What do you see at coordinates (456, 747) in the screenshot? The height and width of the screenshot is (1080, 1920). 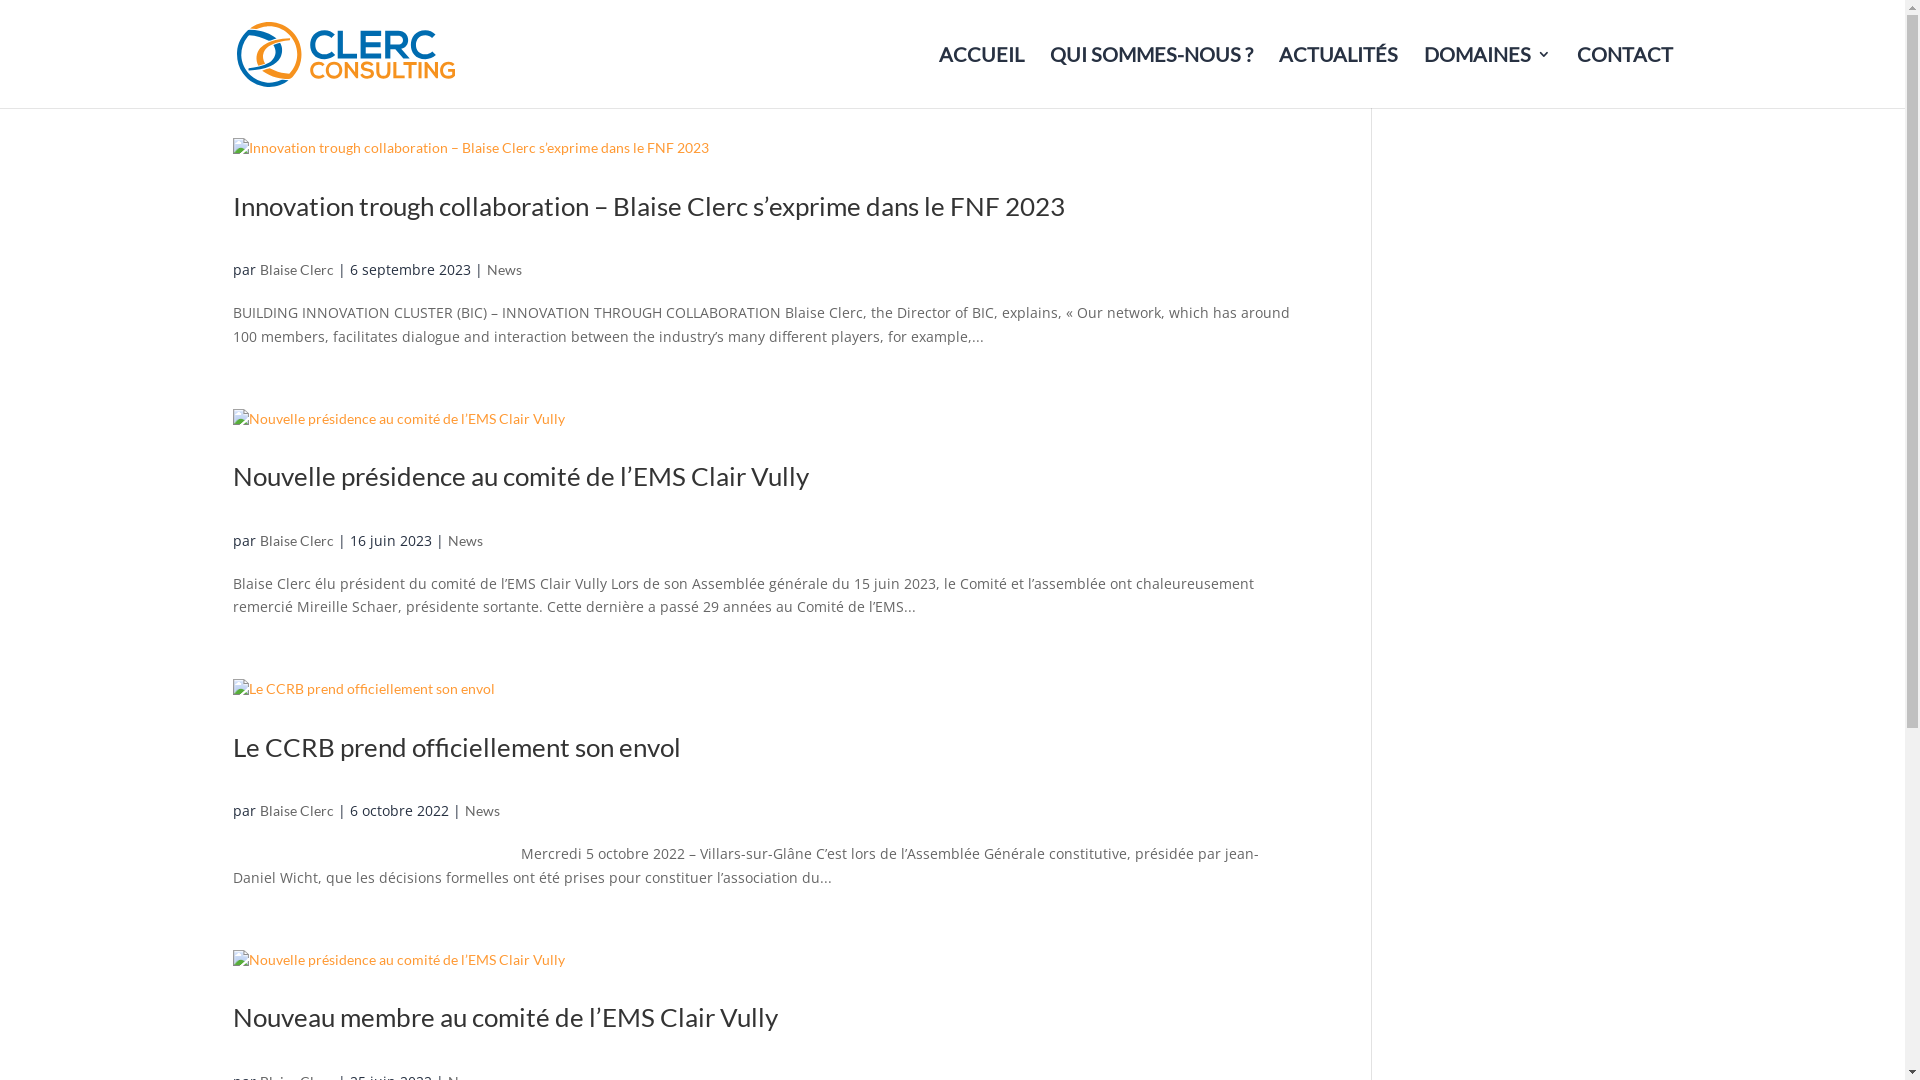 I see `Le CCRB prend officiellement son envol` at bounding box center [456, 747].